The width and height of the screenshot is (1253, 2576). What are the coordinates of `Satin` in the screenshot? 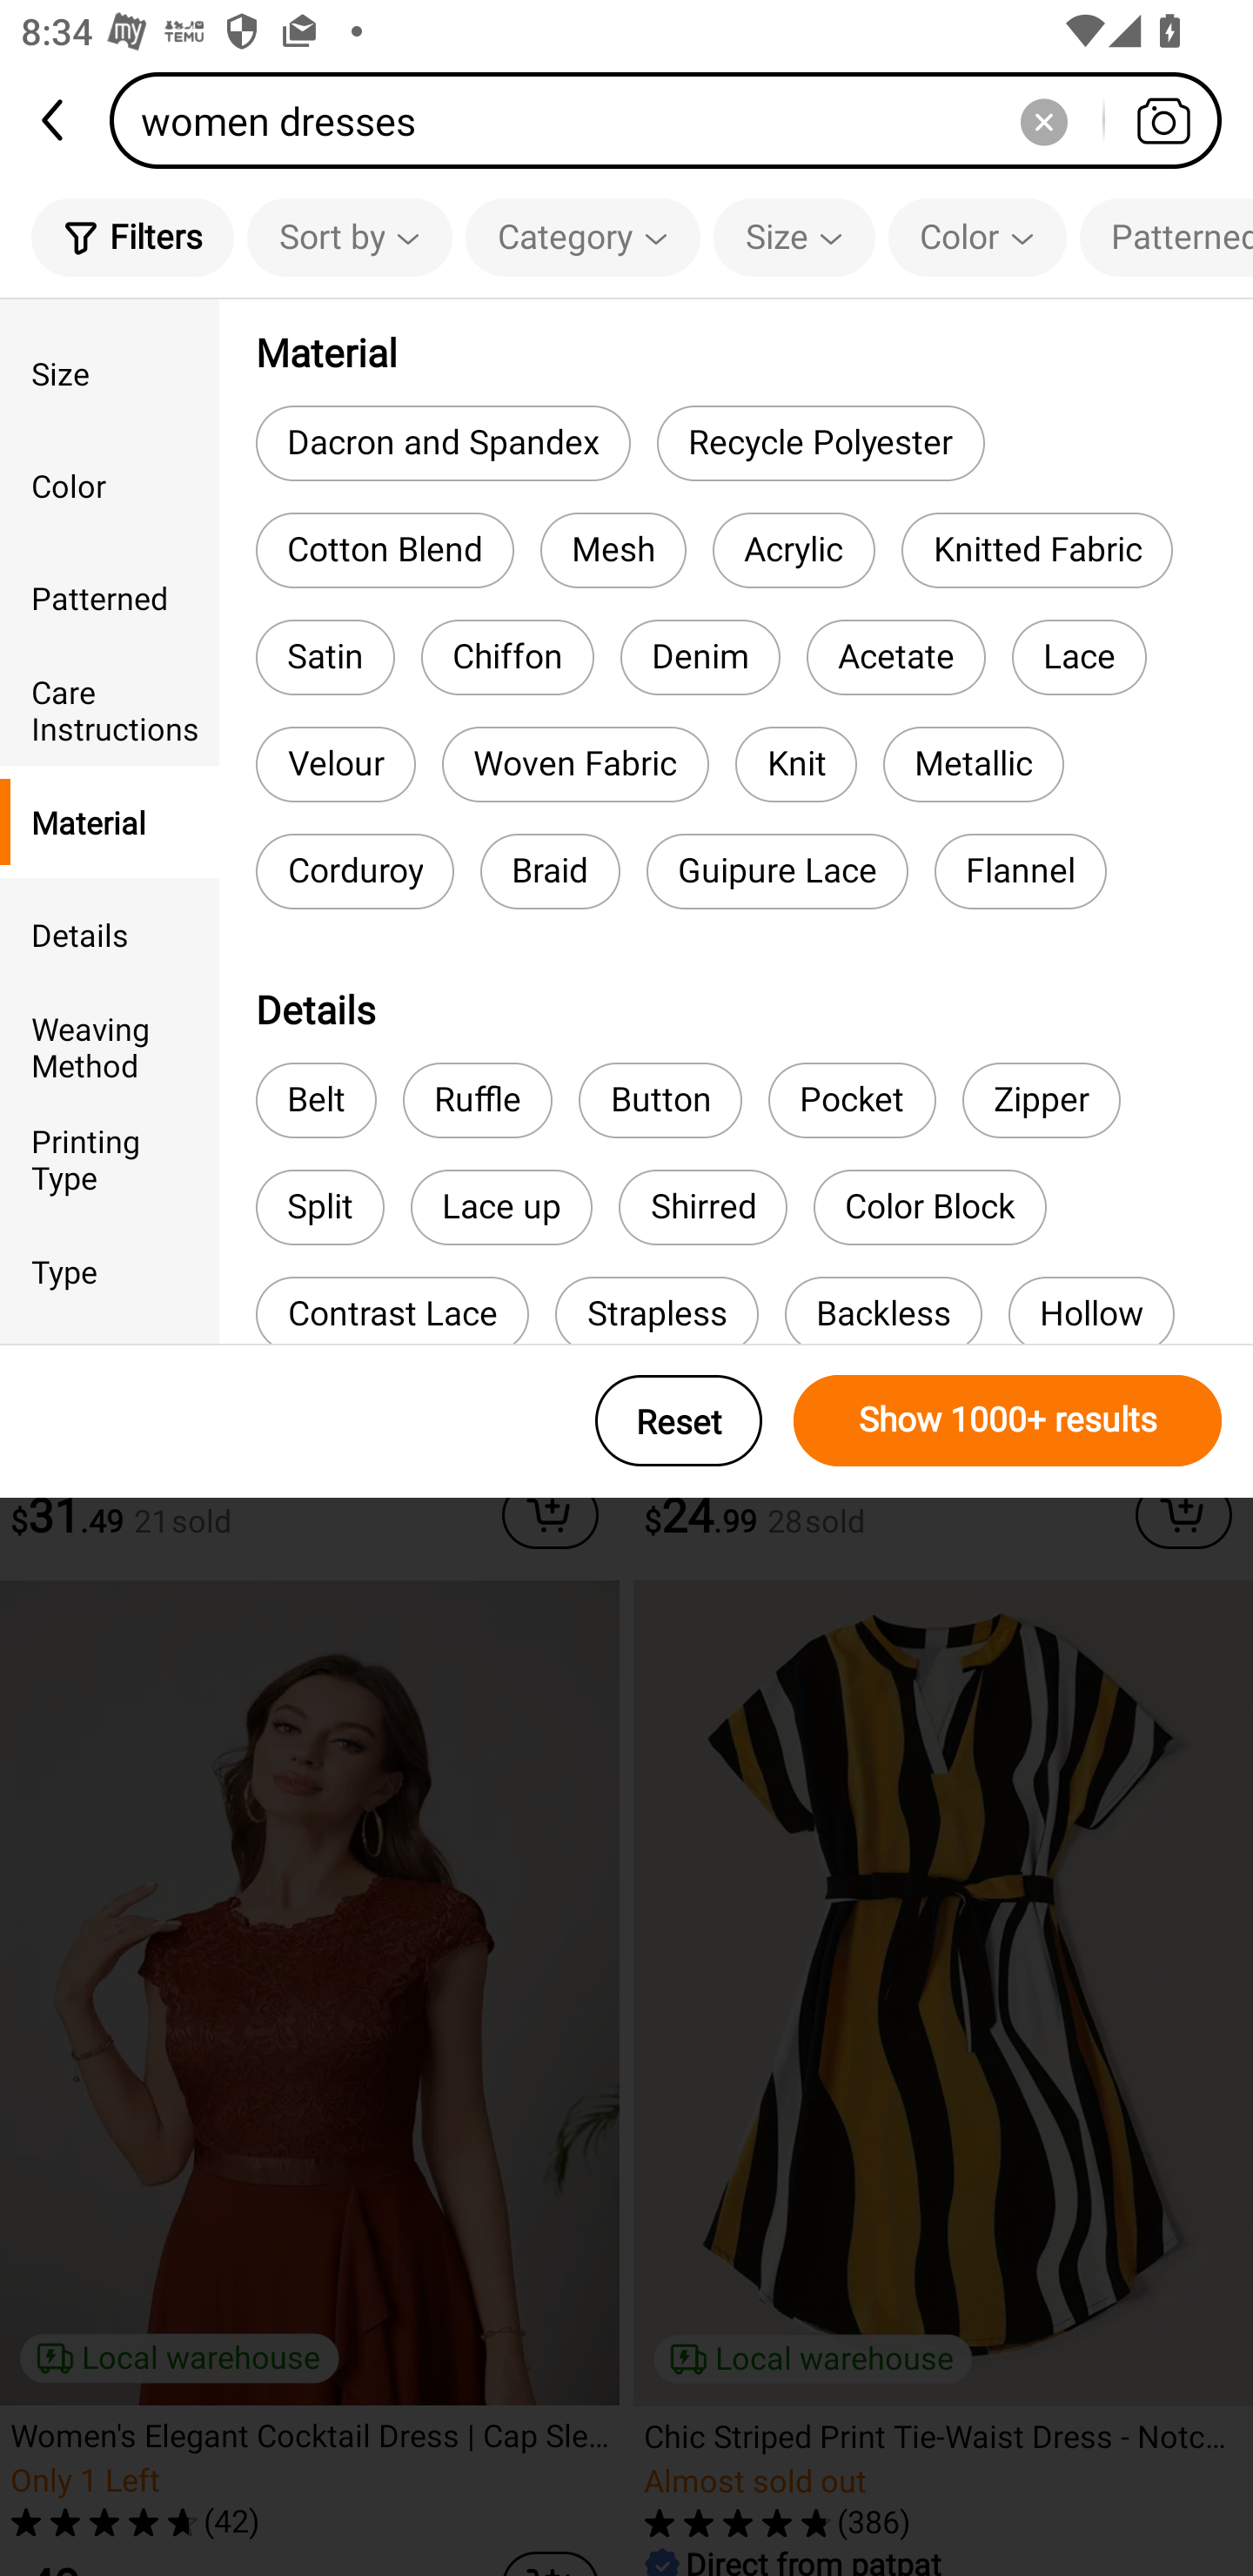 It's located at (325, 658).